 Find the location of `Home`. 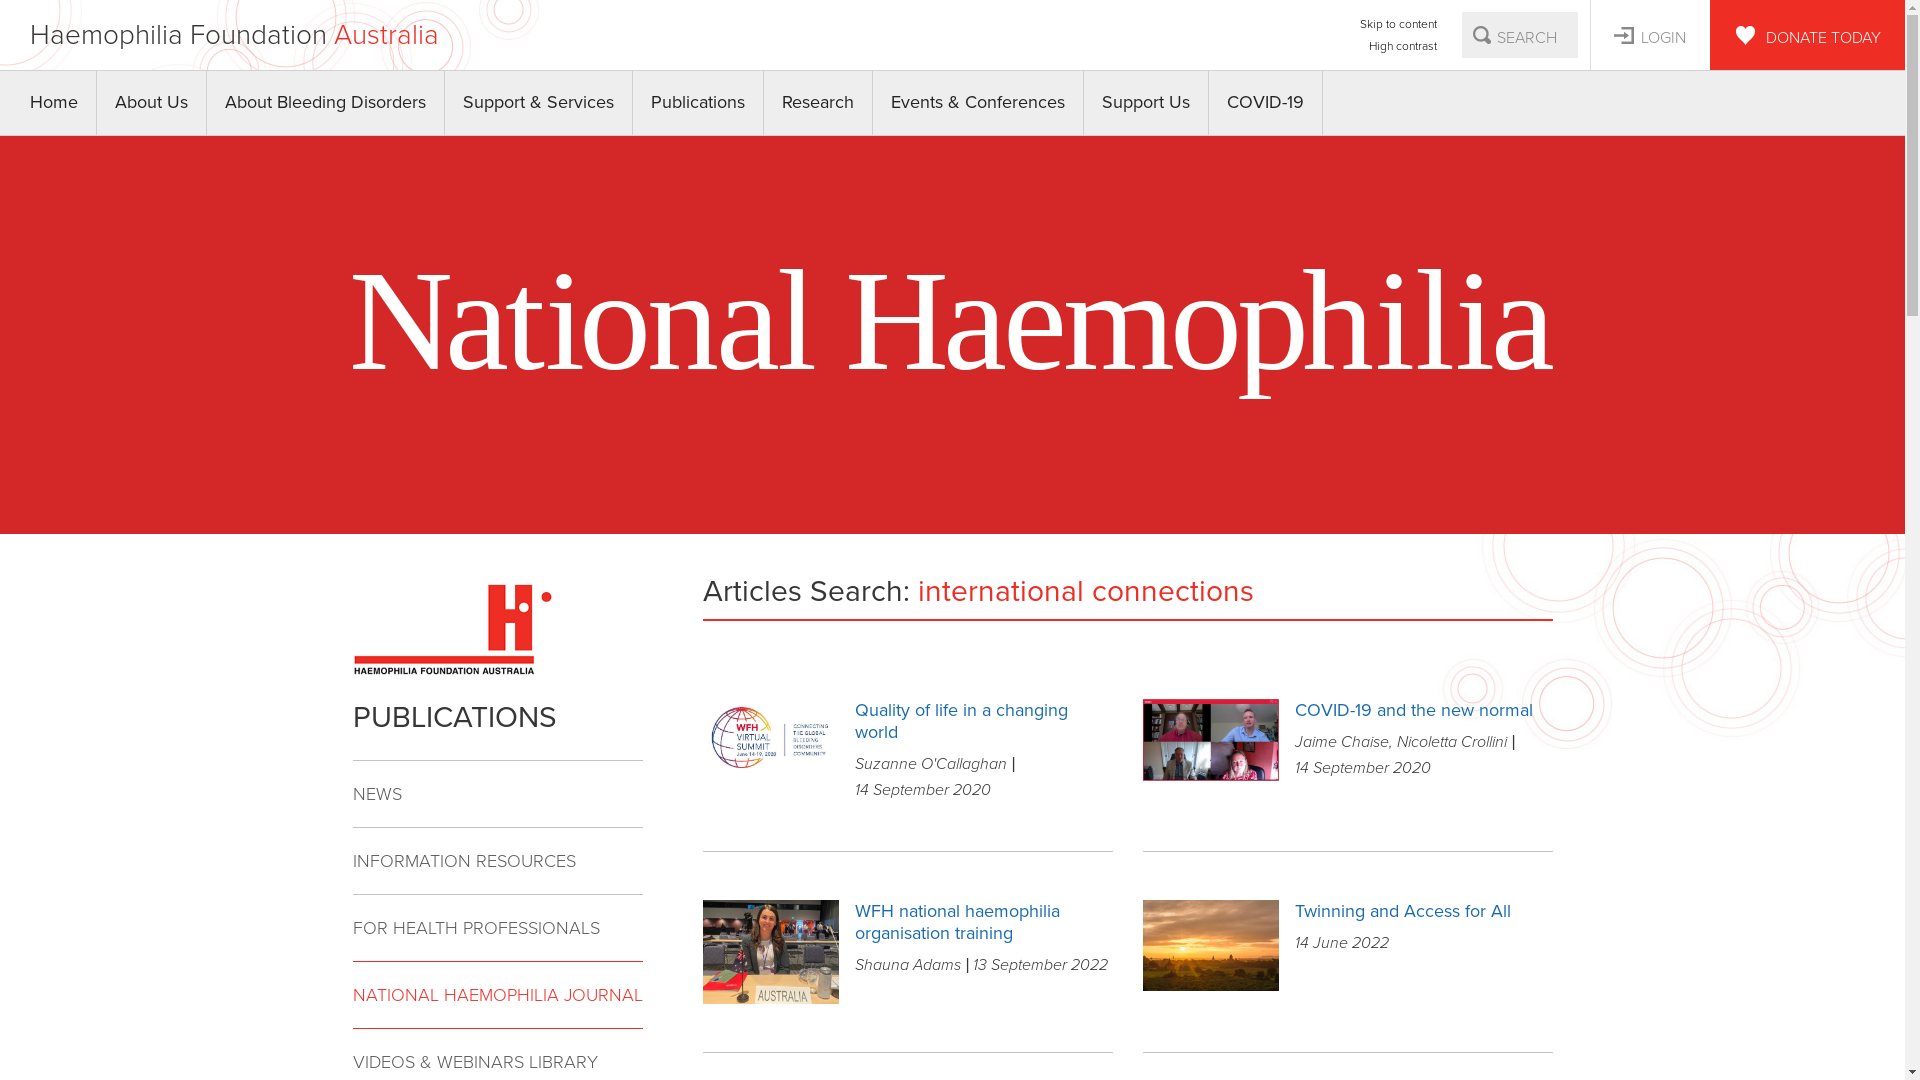

Home is located at coordinates (54, 103).